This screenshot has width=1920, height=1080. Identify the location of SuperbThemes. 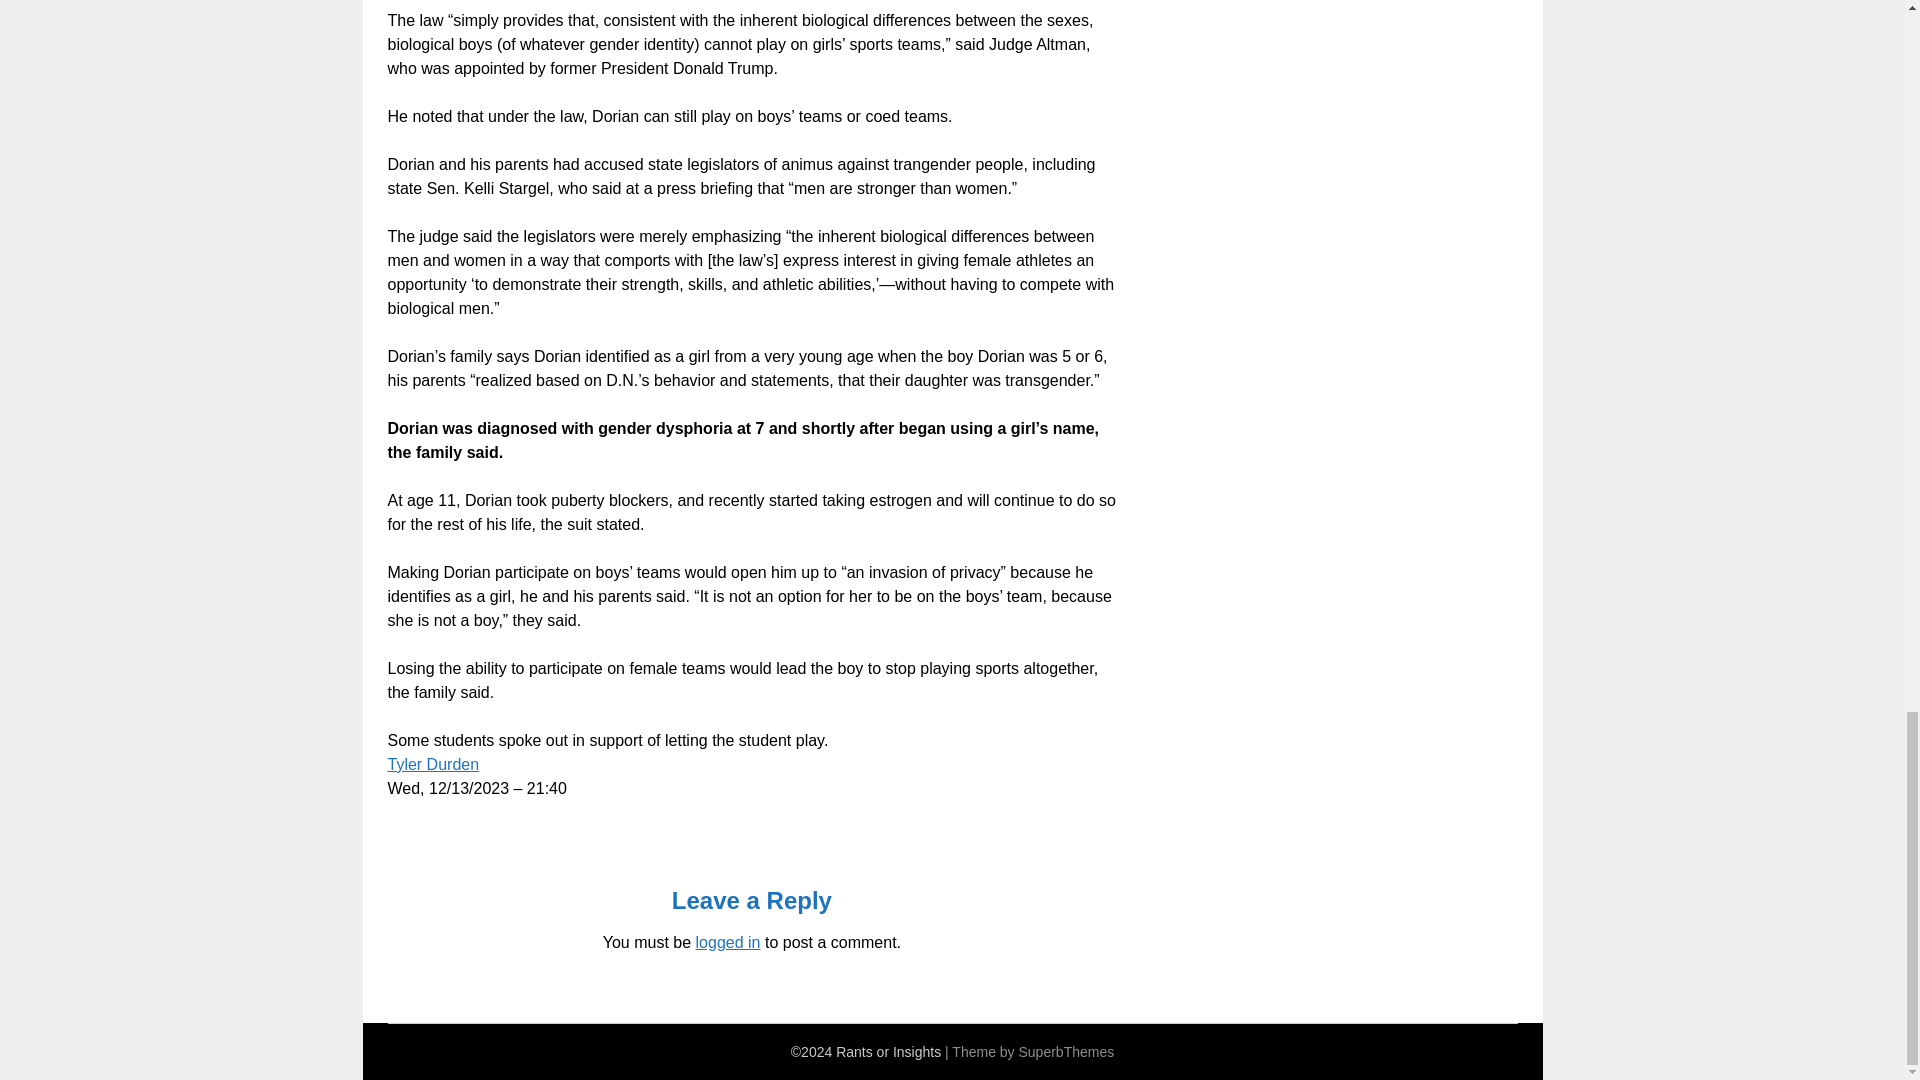
(1065, 1052).